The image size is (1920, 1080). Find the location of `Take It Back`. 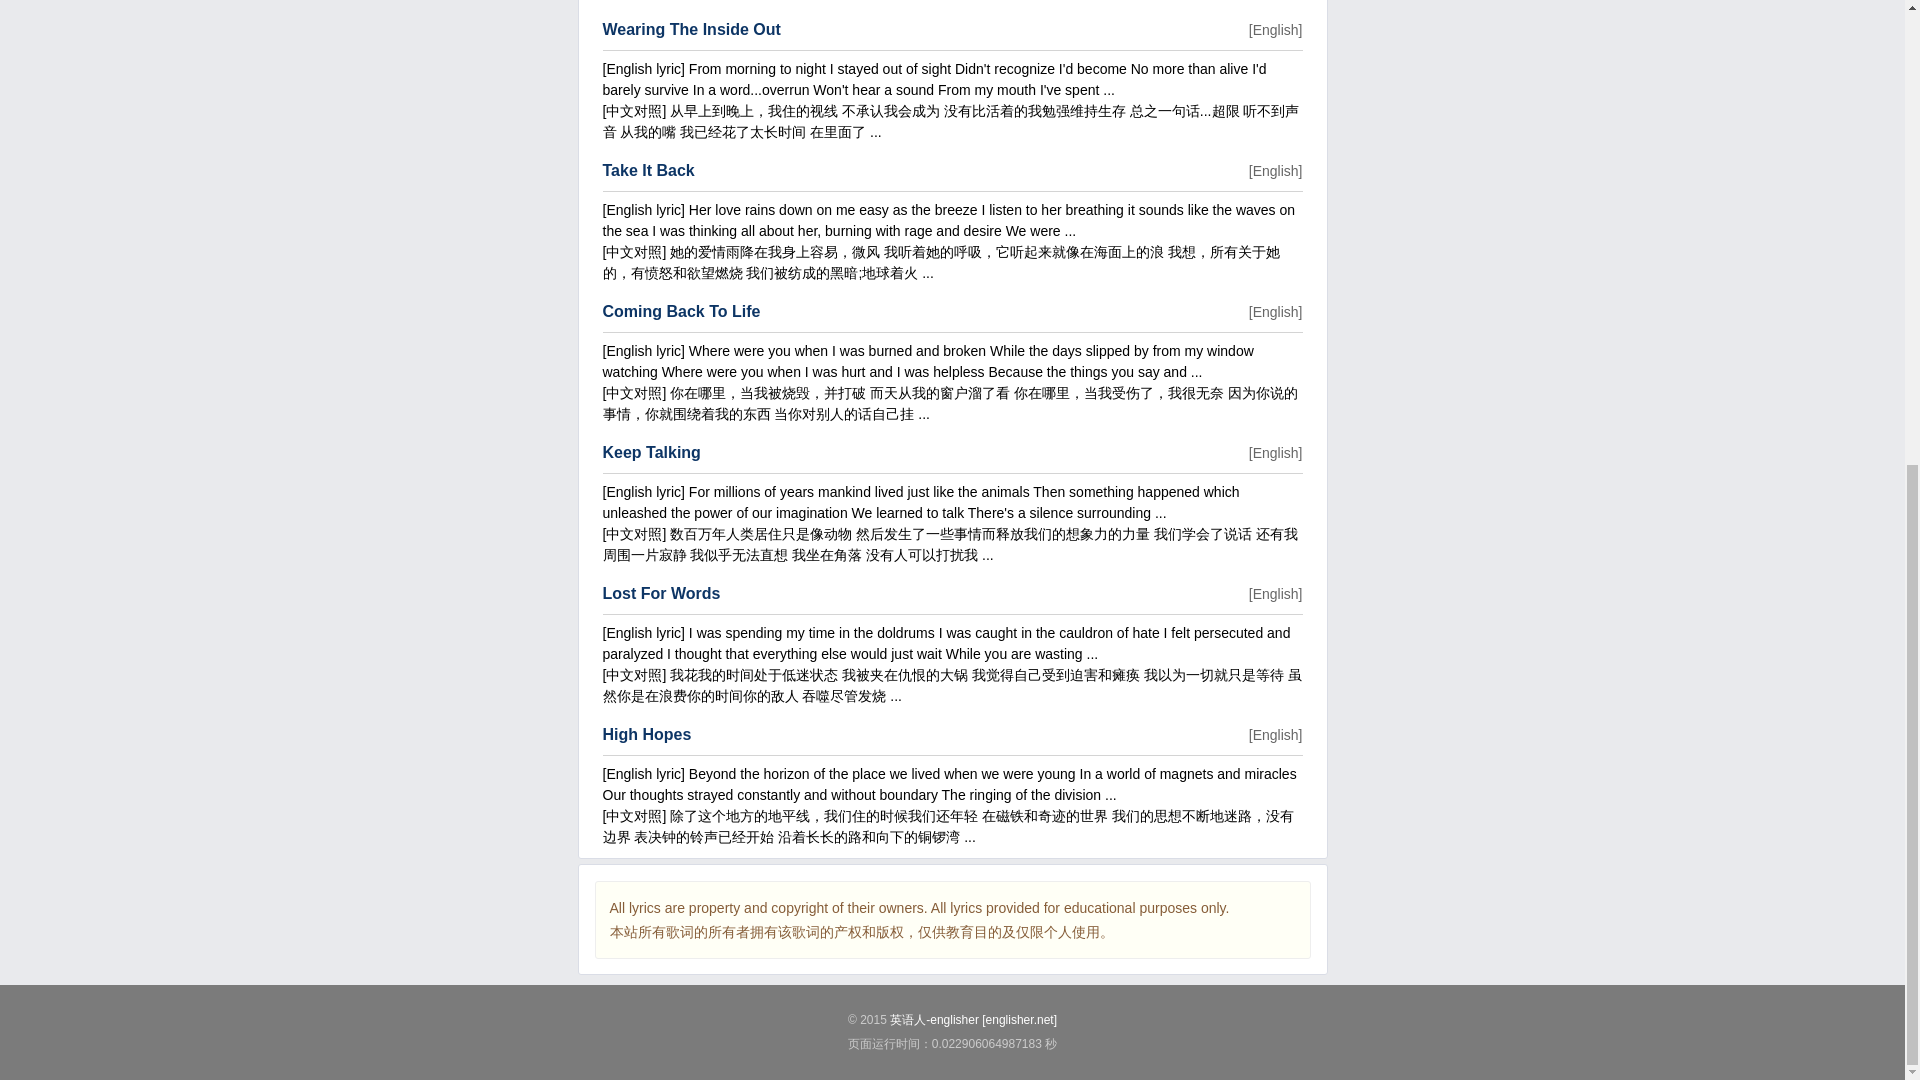

Take It Back is located at coordinates (648, 170).